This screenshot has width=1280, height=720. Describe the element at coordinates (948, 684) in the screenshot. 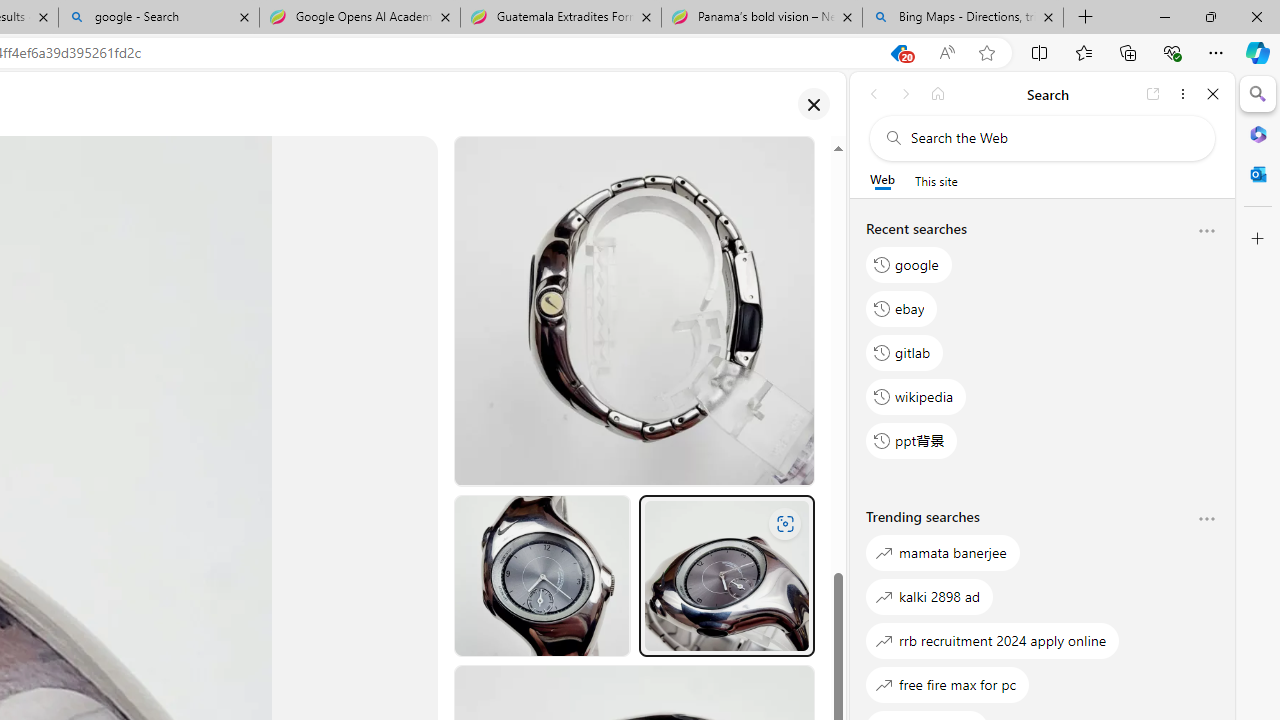

I see `free fire max for pc` at that location.